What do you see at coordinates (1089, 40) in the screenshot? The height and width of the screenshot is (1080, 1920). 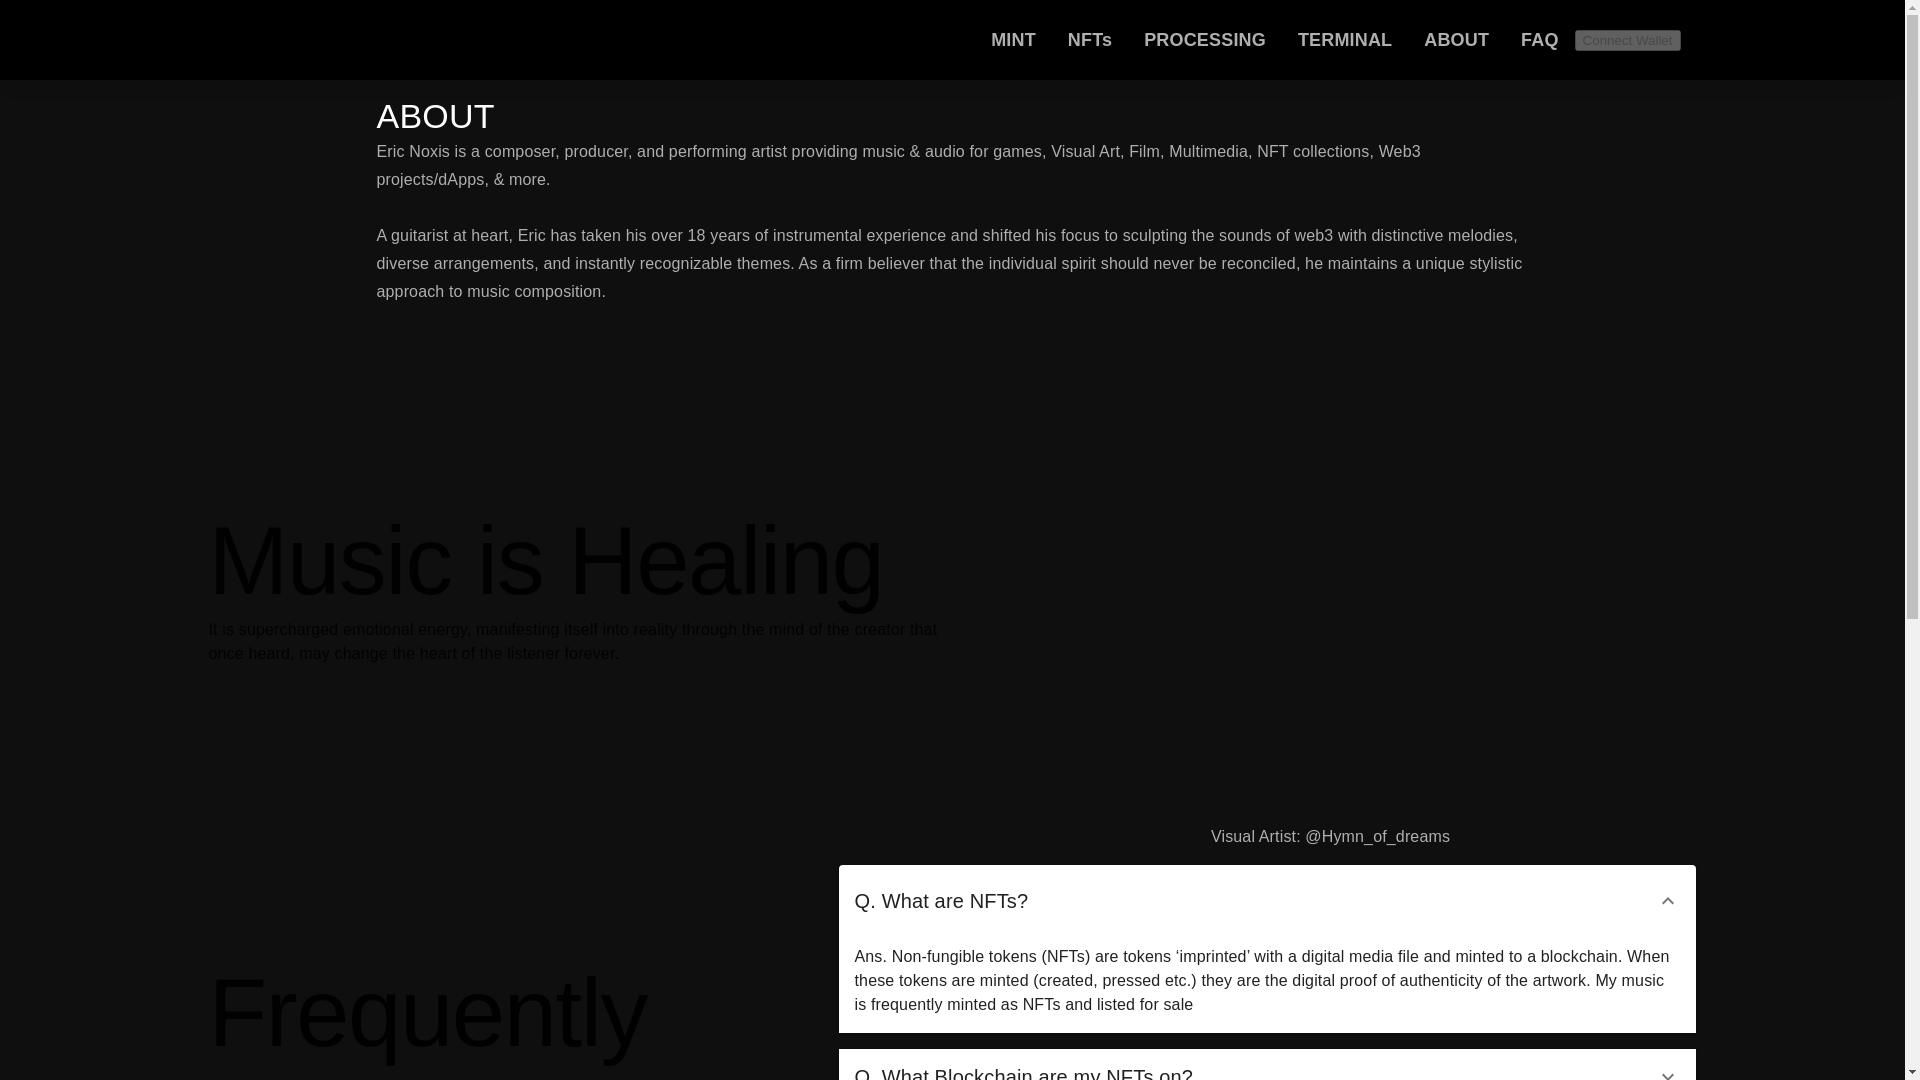 I see `NFTs` at bounding box center [1089, 40].